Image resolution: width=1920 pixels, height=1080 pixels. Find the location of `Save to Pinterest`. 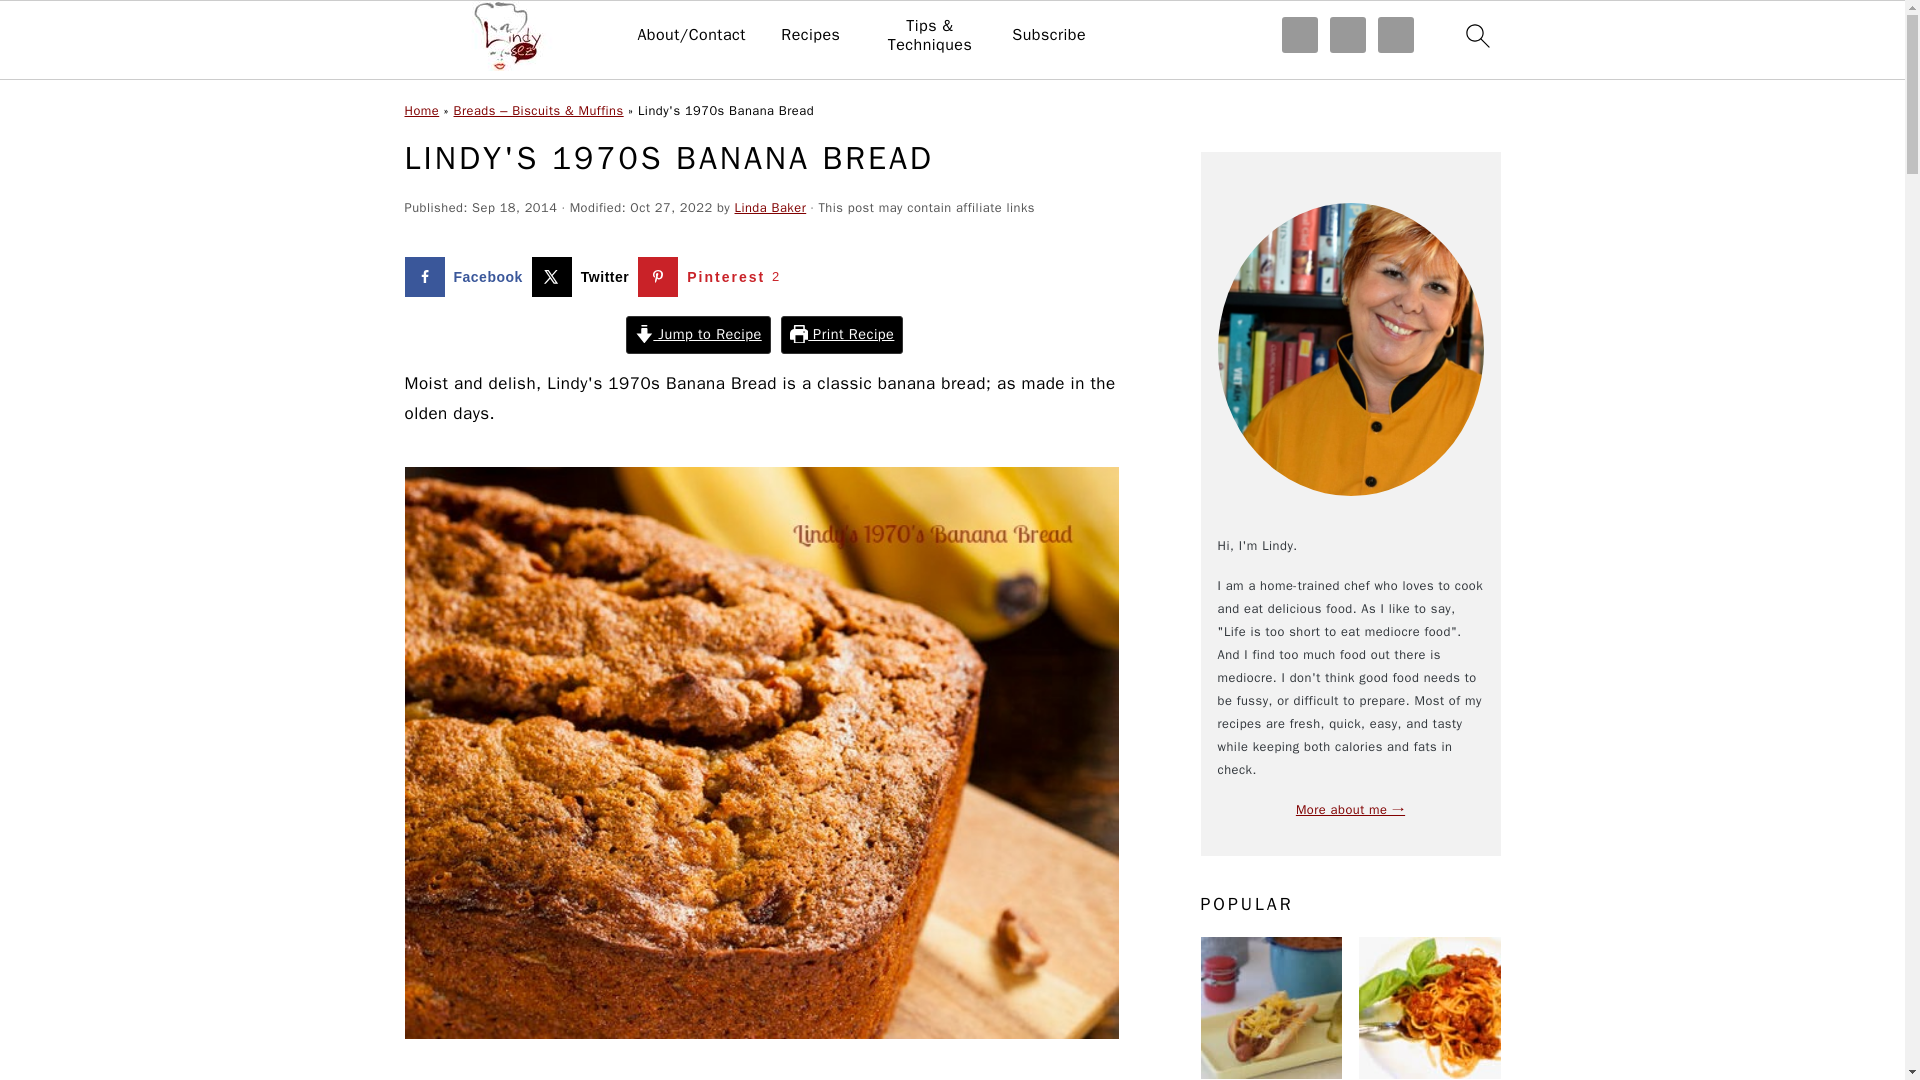

Save to Pinterest is located at coordinates (713, 277).